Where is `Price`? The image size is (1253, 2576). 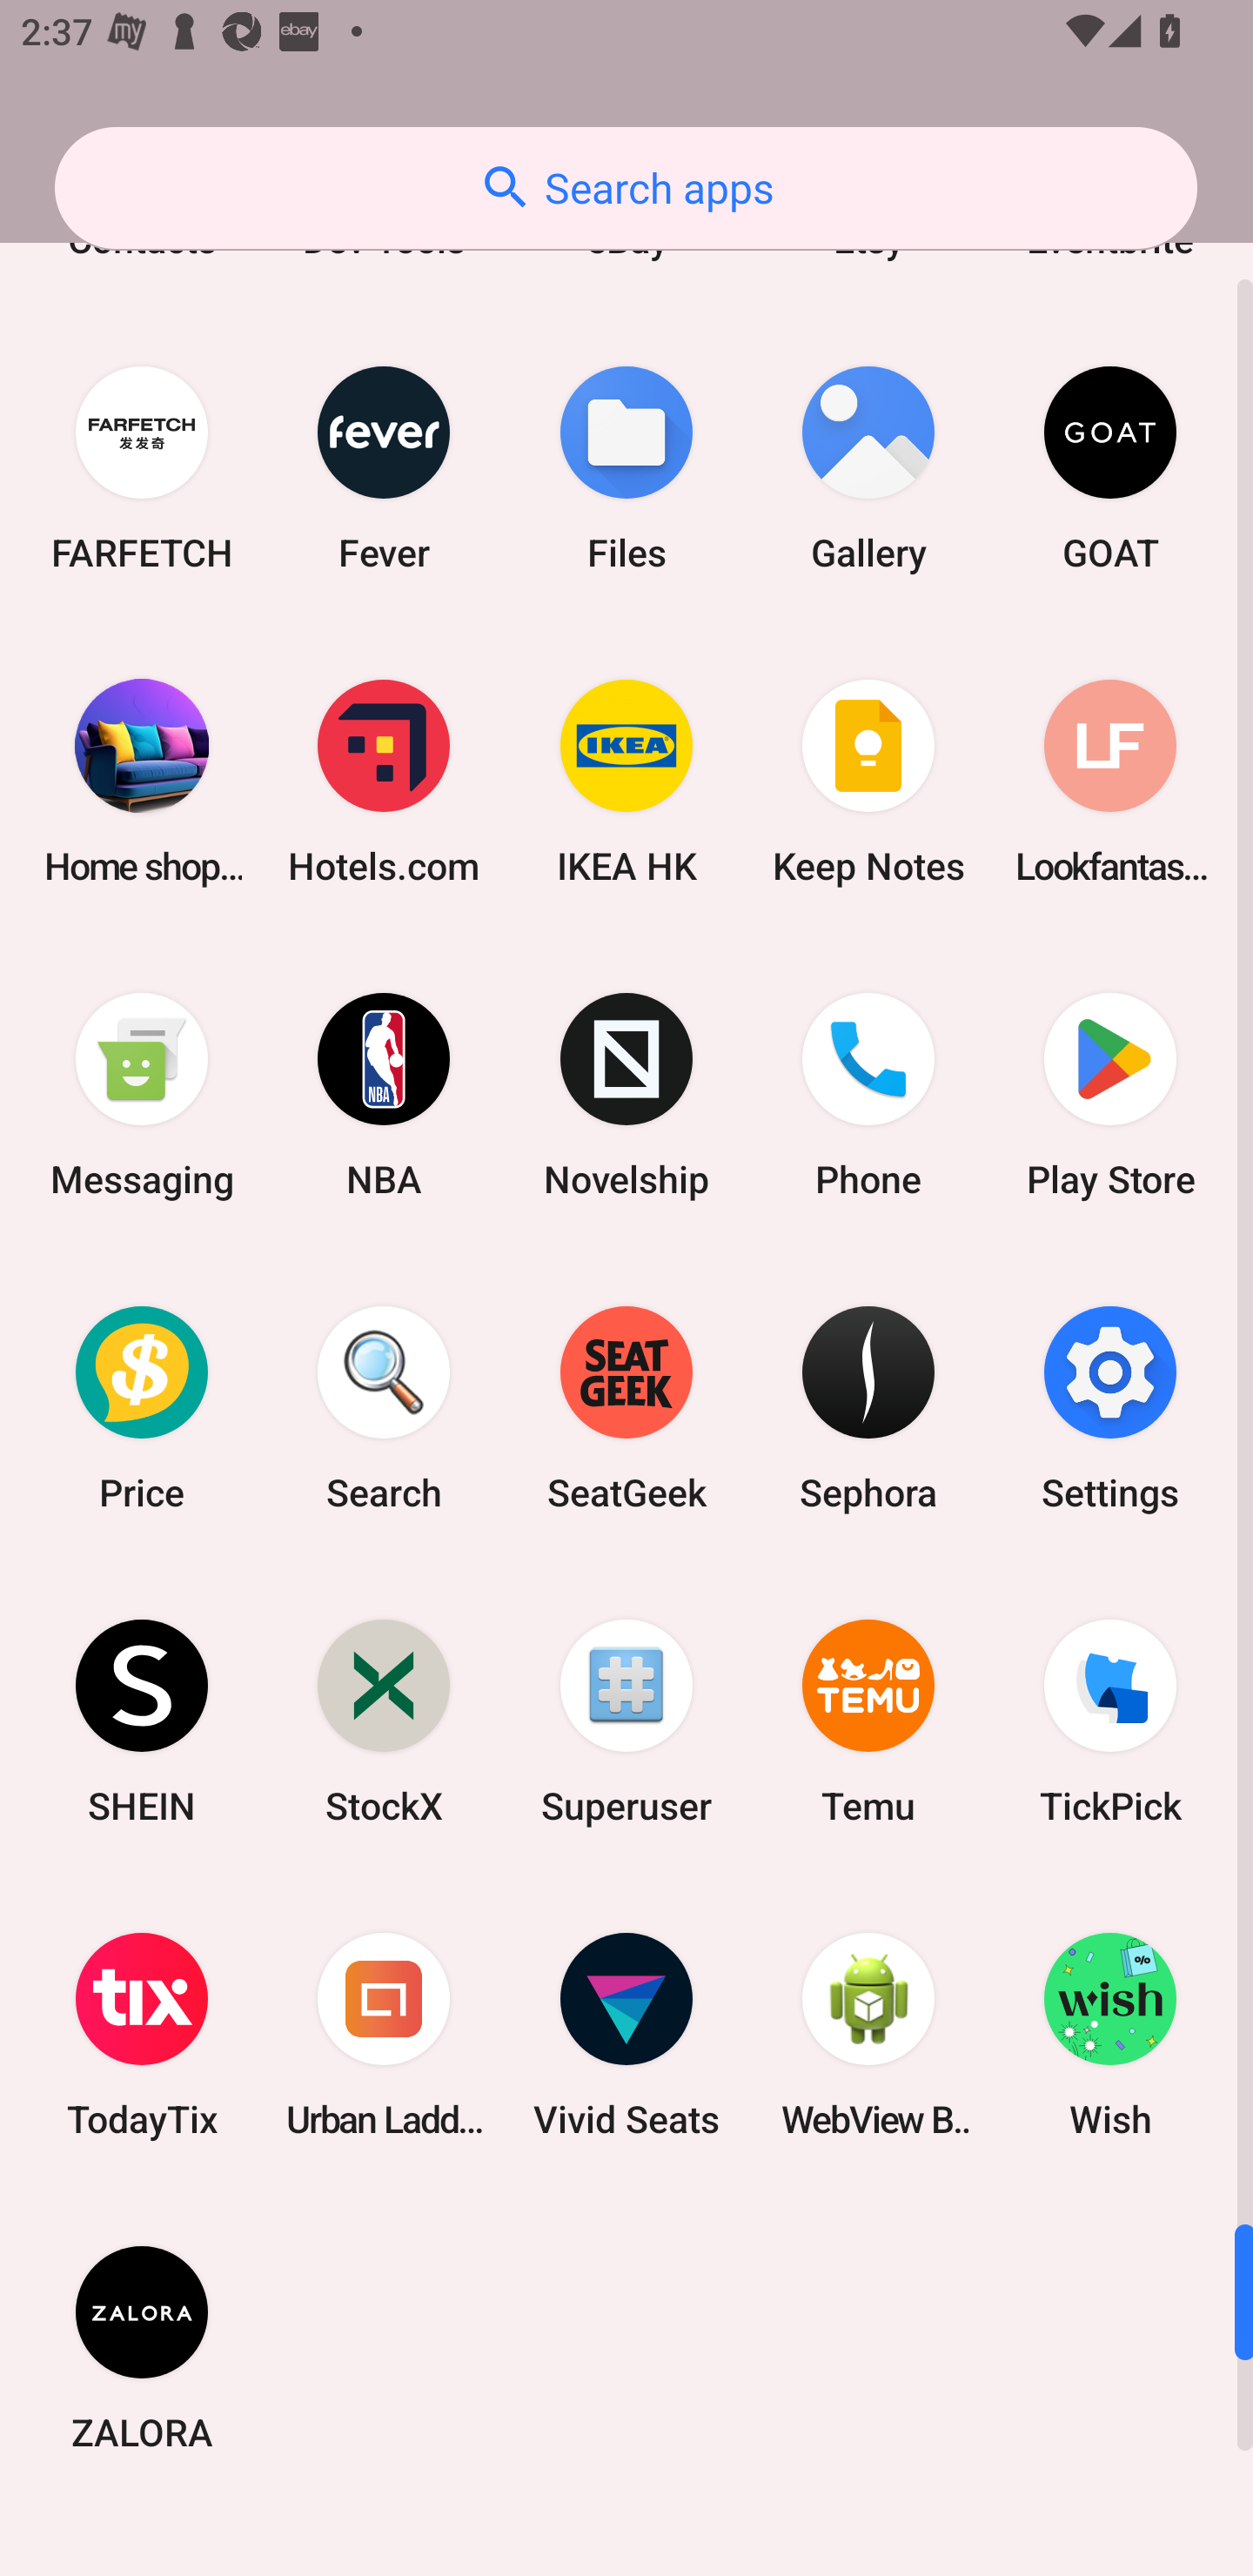
Price is located at coordinates (142, 1407).